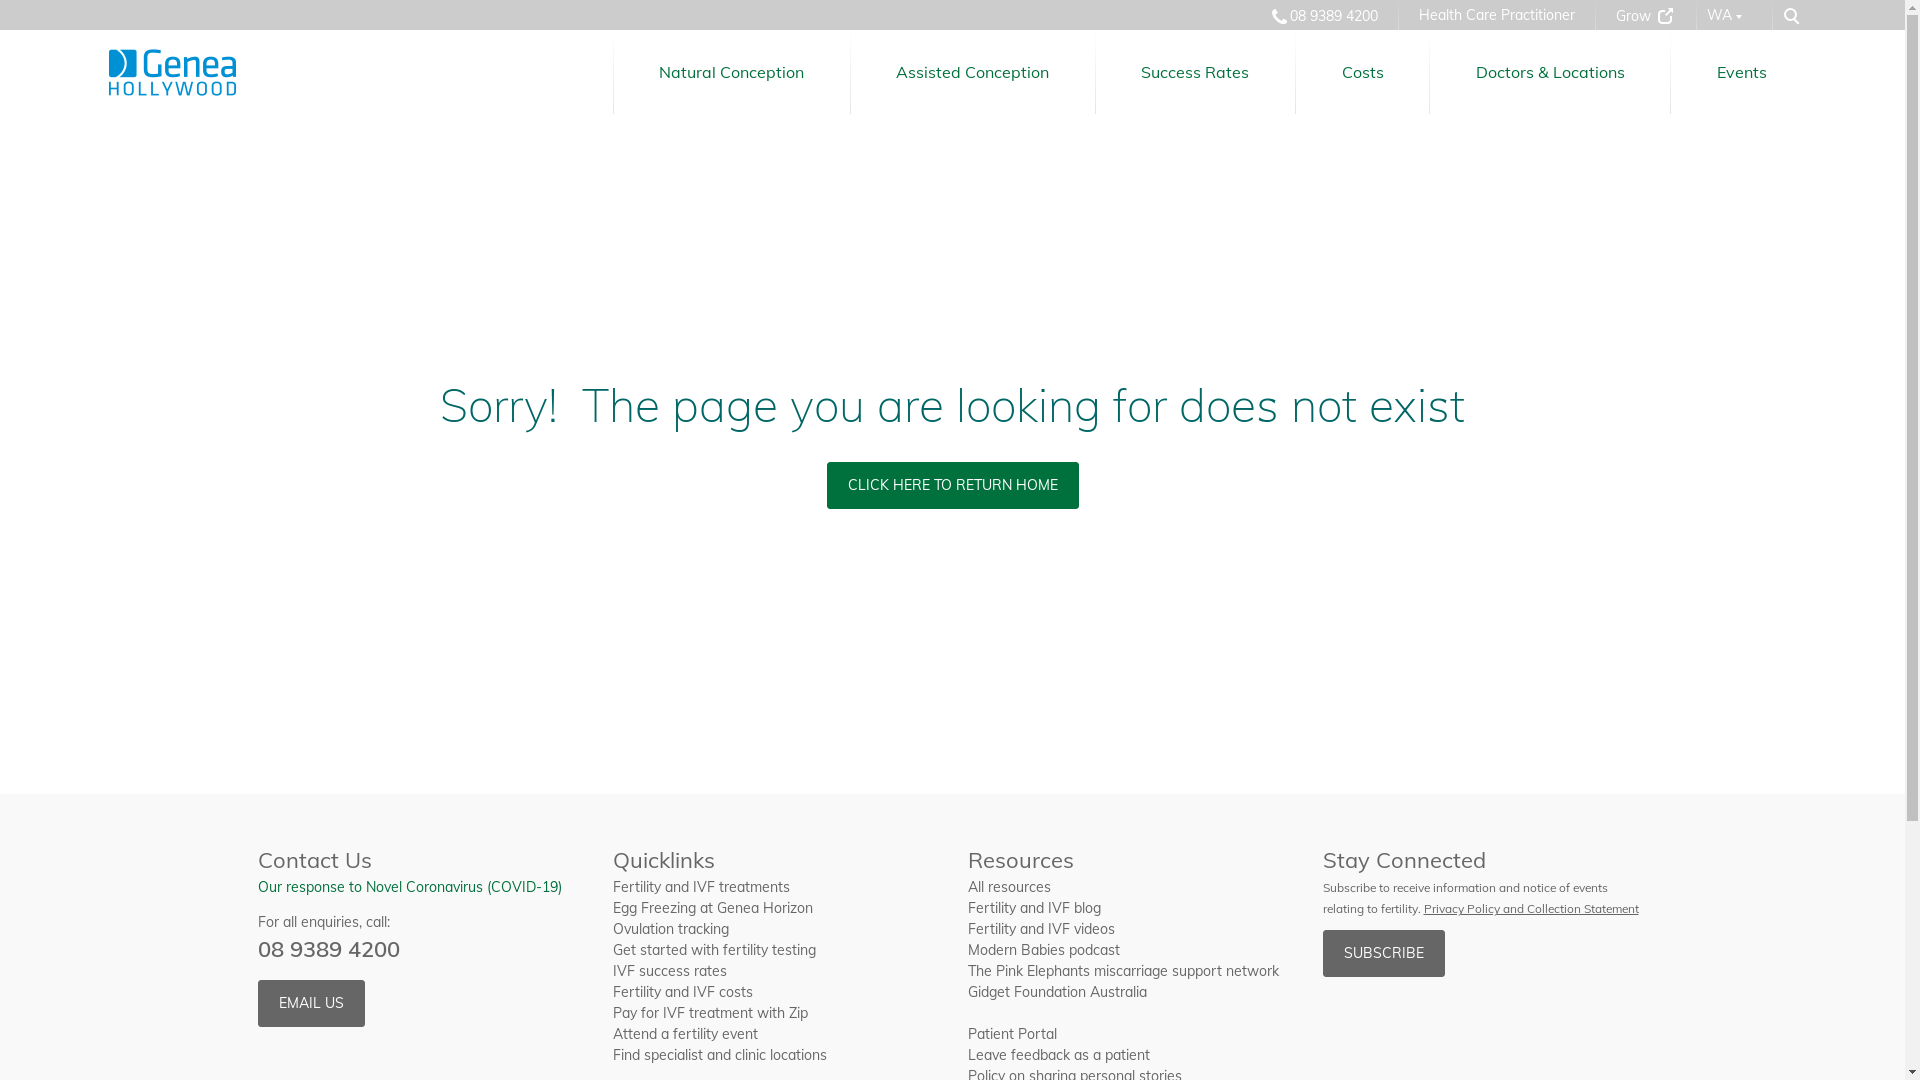 The height and width of the screenshot is (1080, 1920). Describe the element at coordinates (1646, 16) in the screenshot. I see `Grow` at that location.